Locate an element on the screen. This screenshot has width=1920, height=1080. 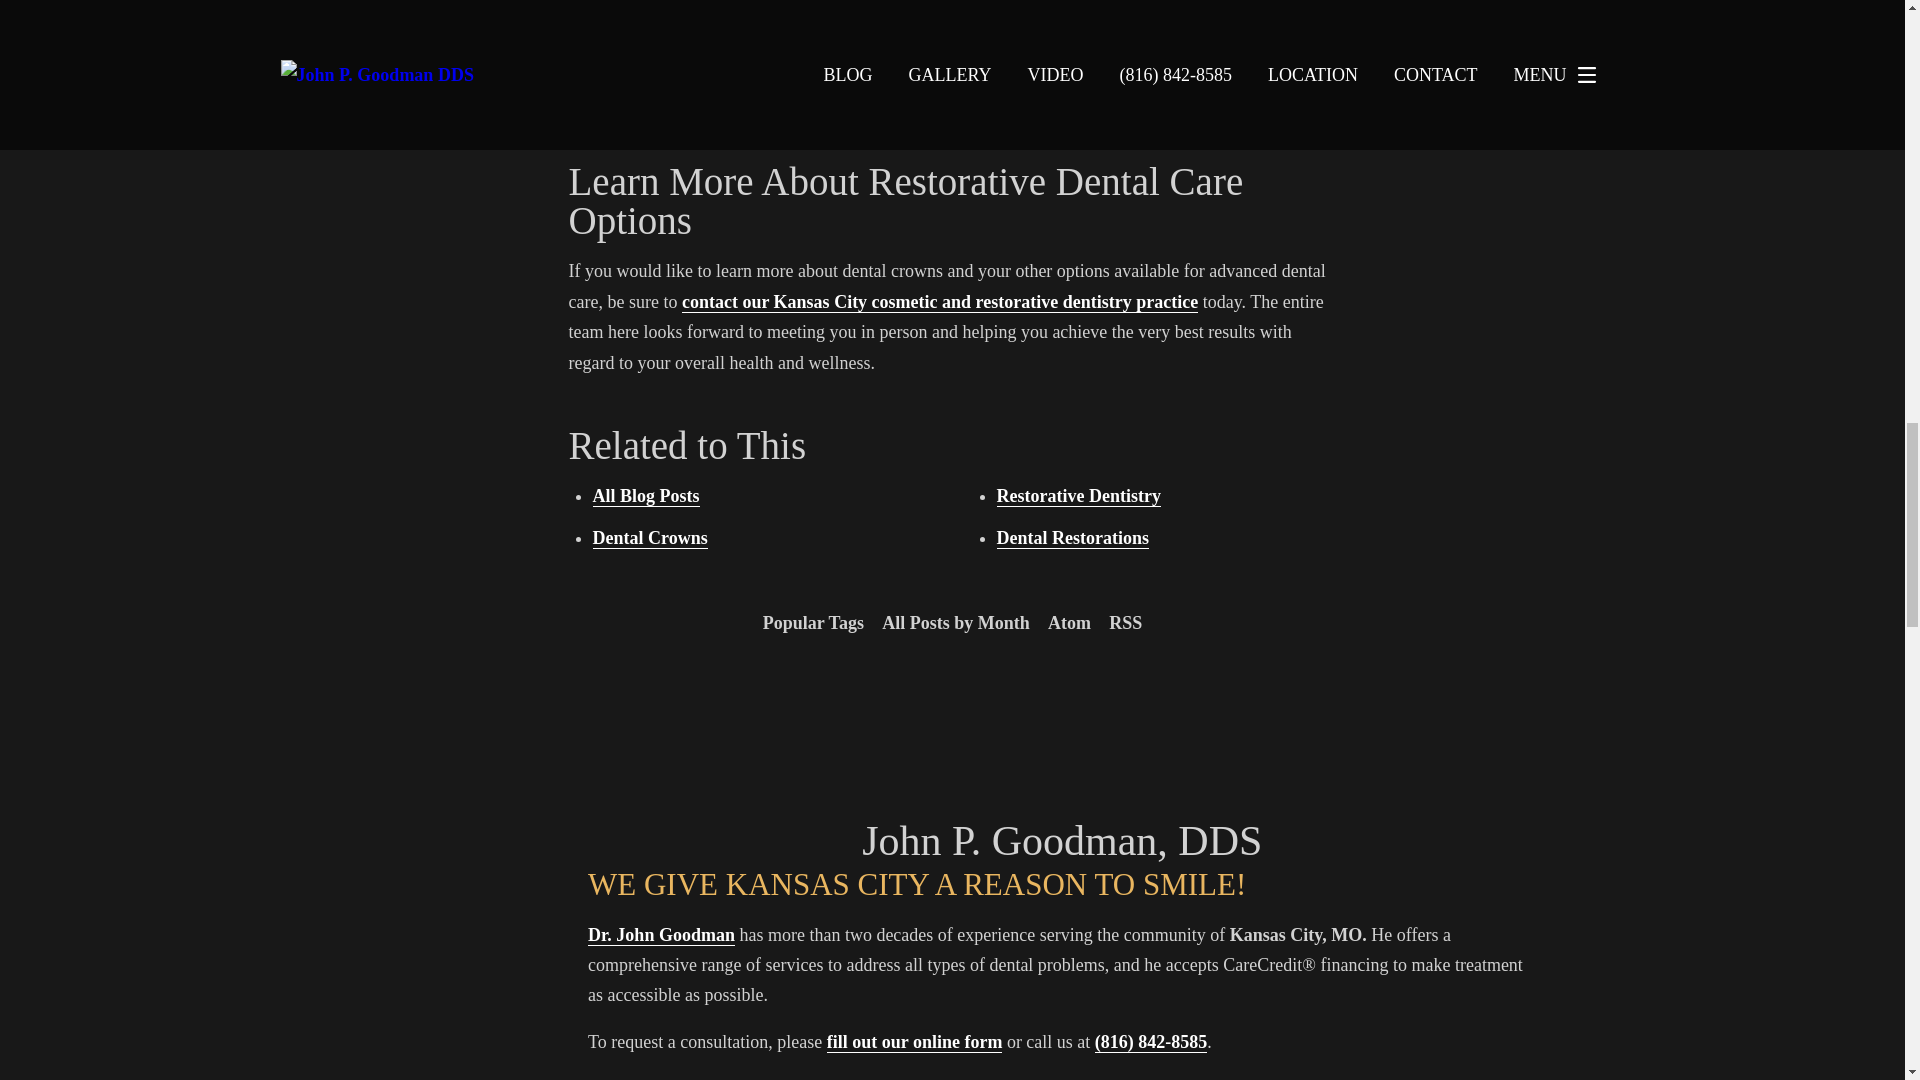
Dental Restorations is located at coordinates (1072, 538).